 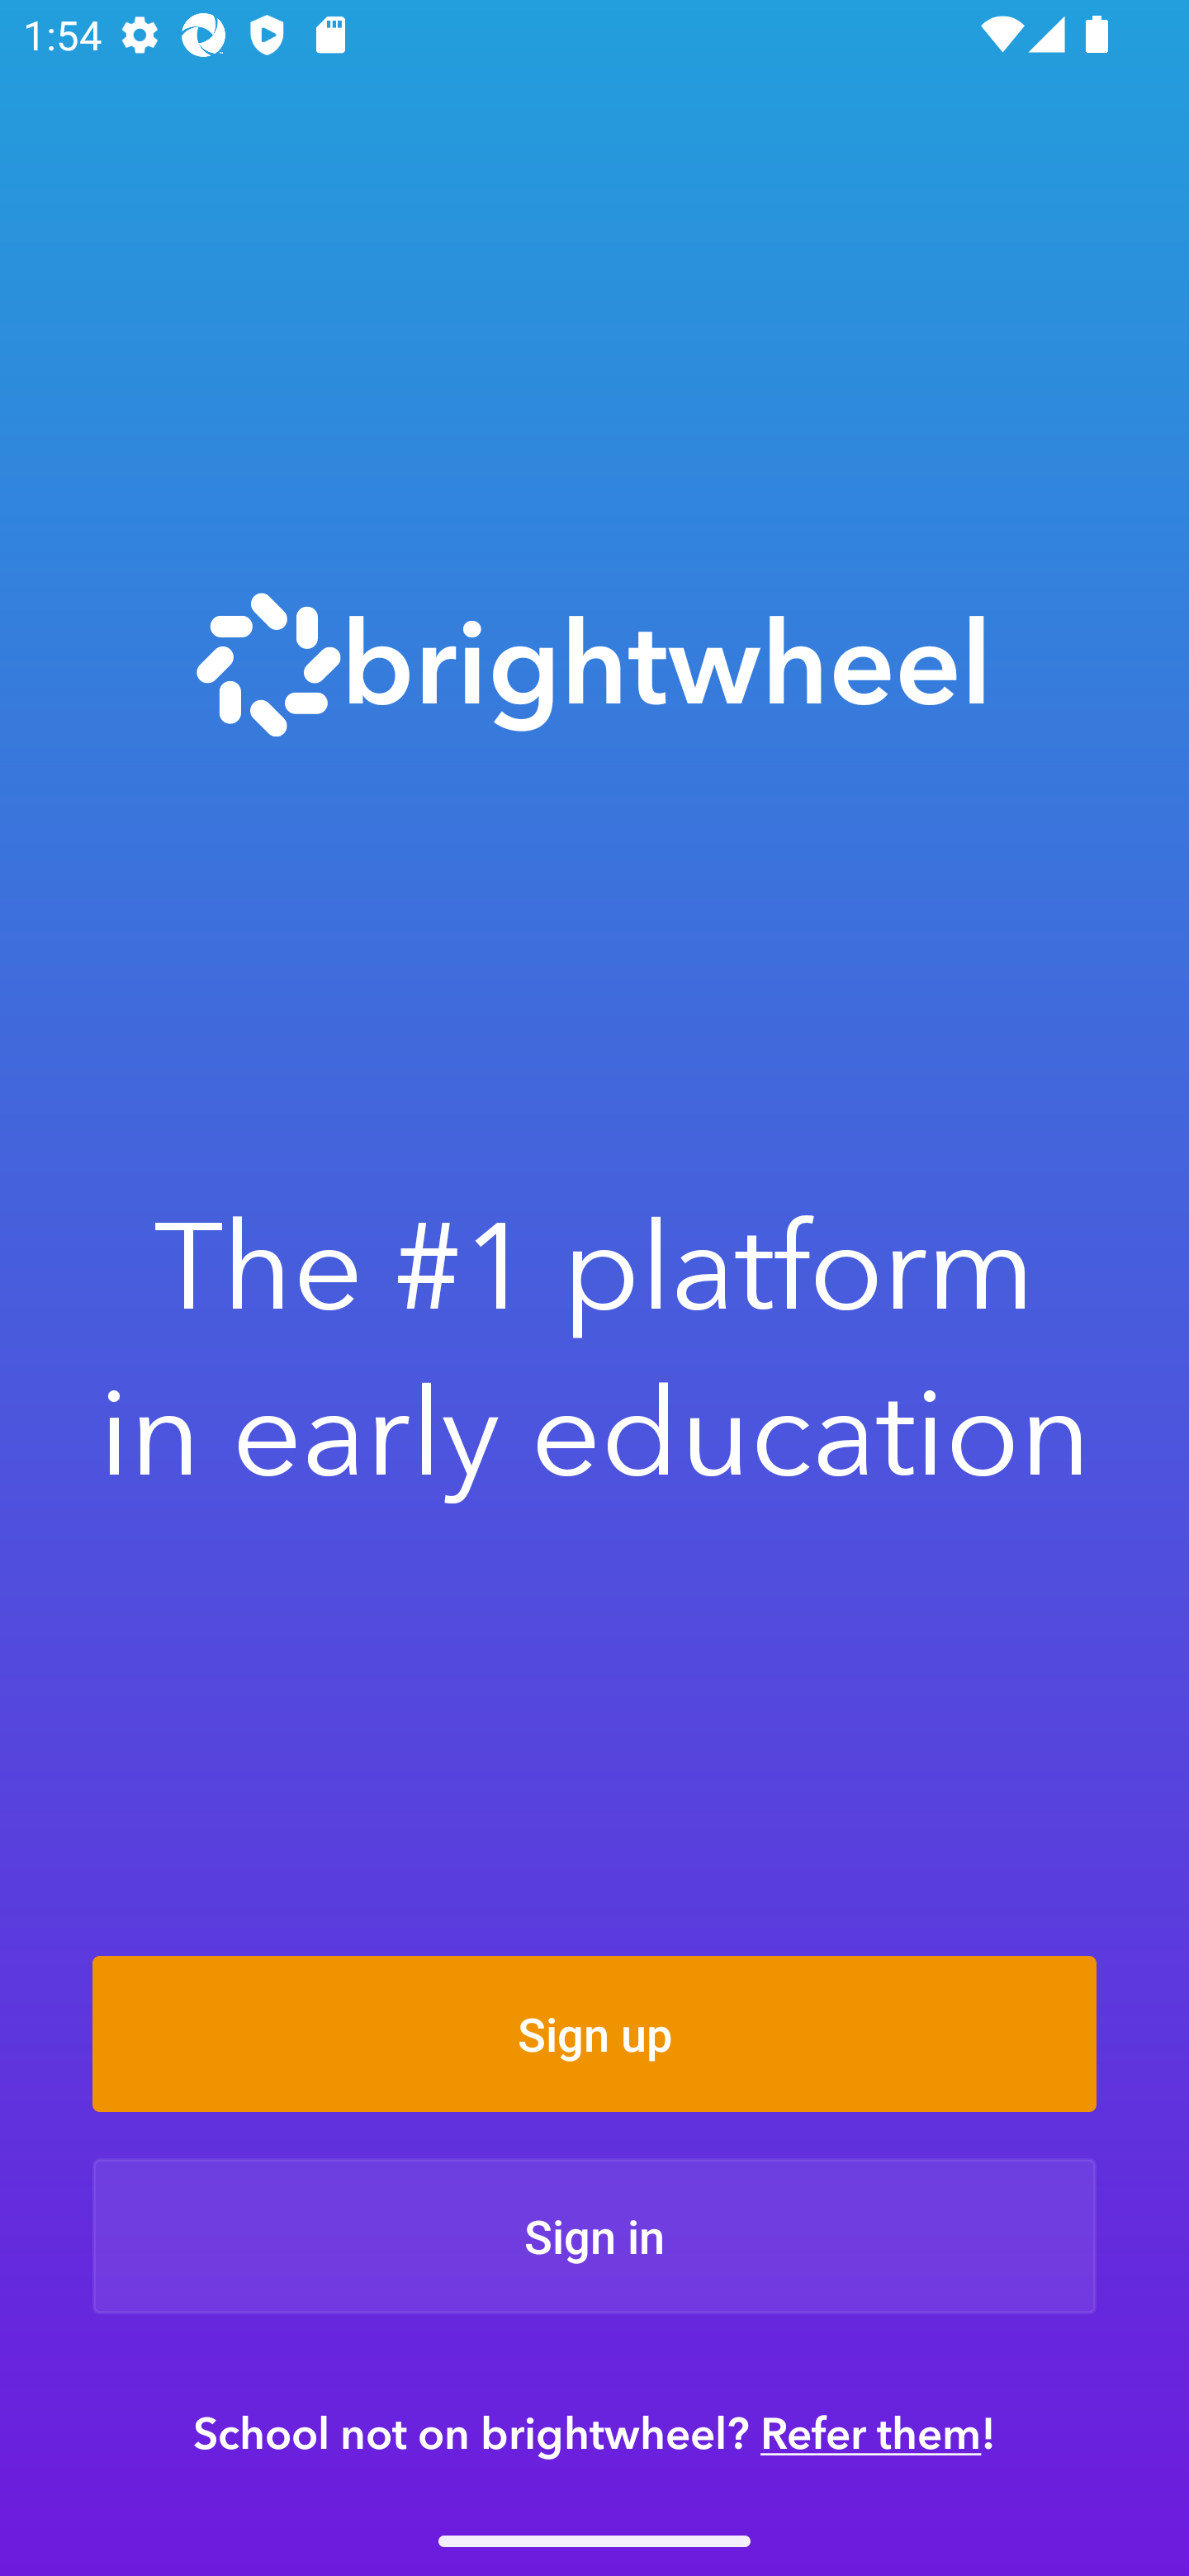 What do you see at coordinates (594, 2034) in the screenshot?
I see `Sign up` at bounding box center [594, 2034].